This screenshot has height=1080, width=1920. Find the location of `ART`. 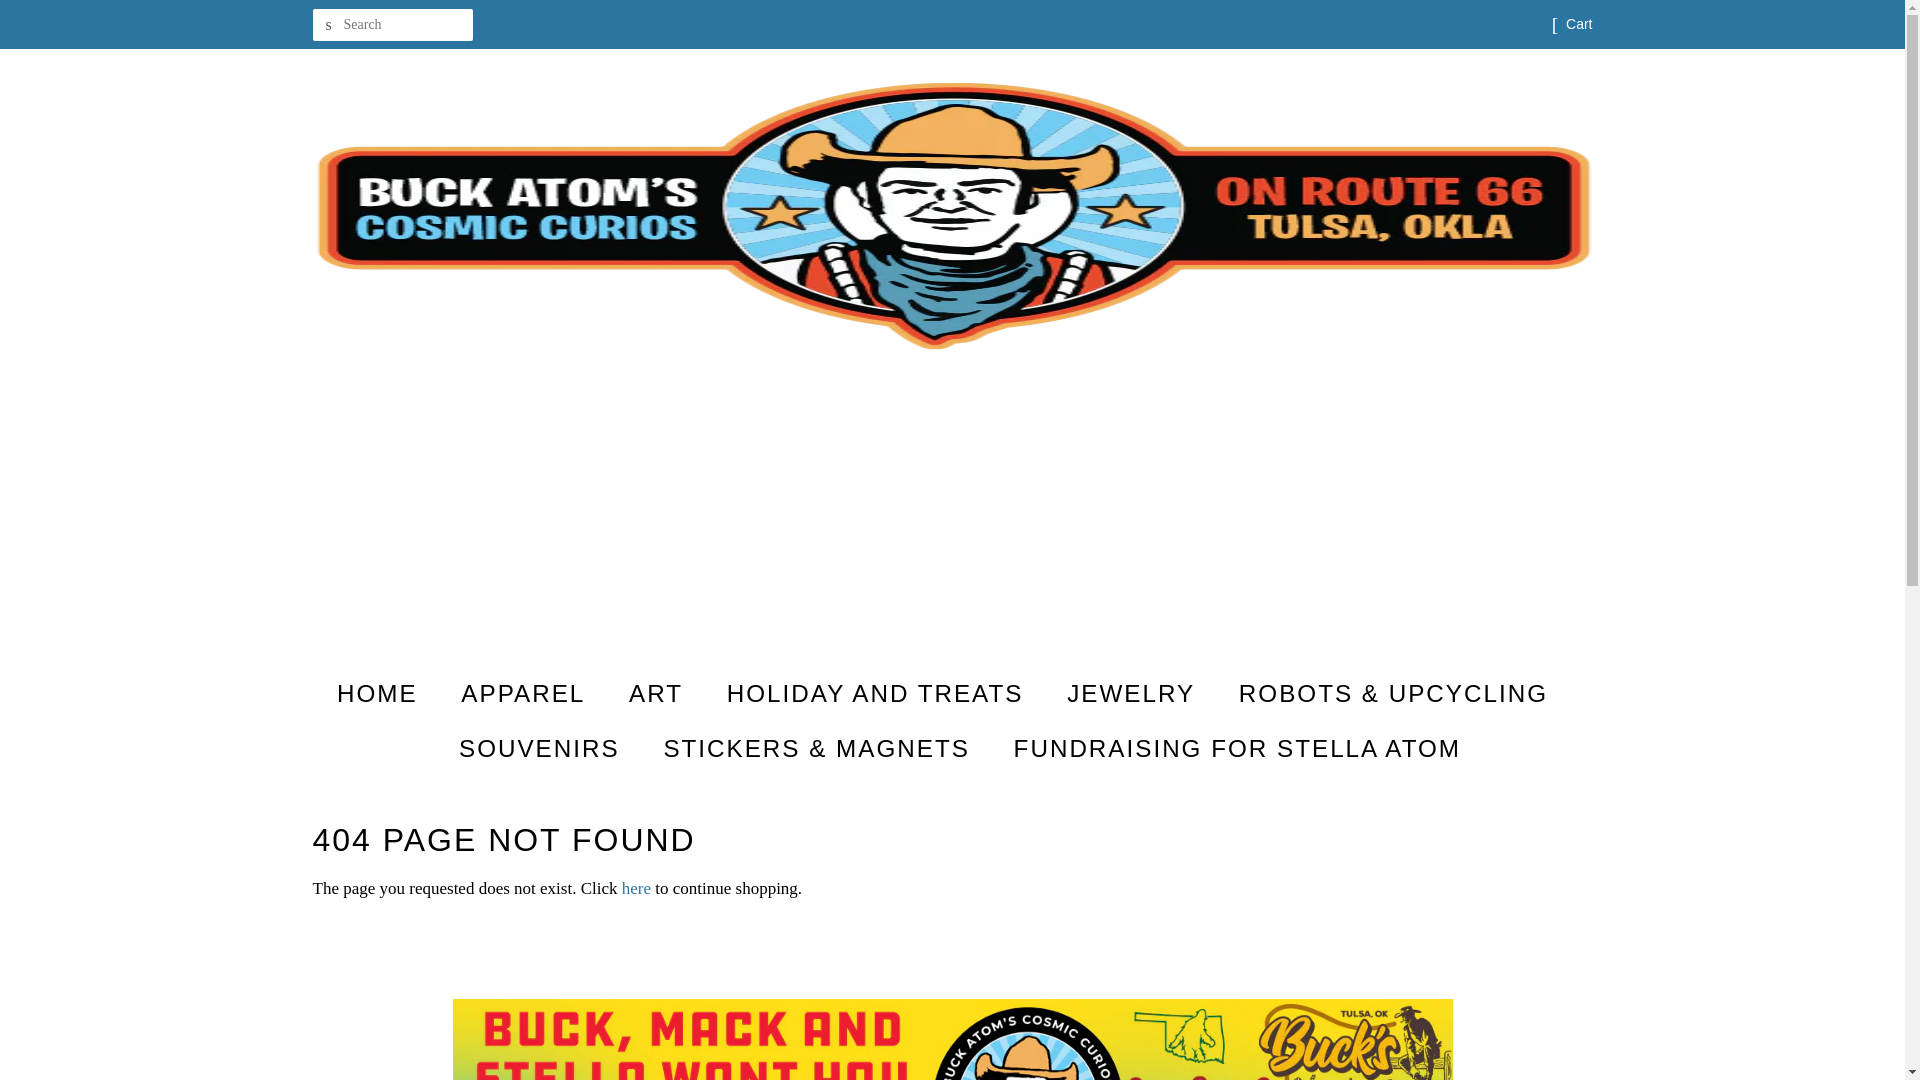

ART is located at coordinates (658, 694).